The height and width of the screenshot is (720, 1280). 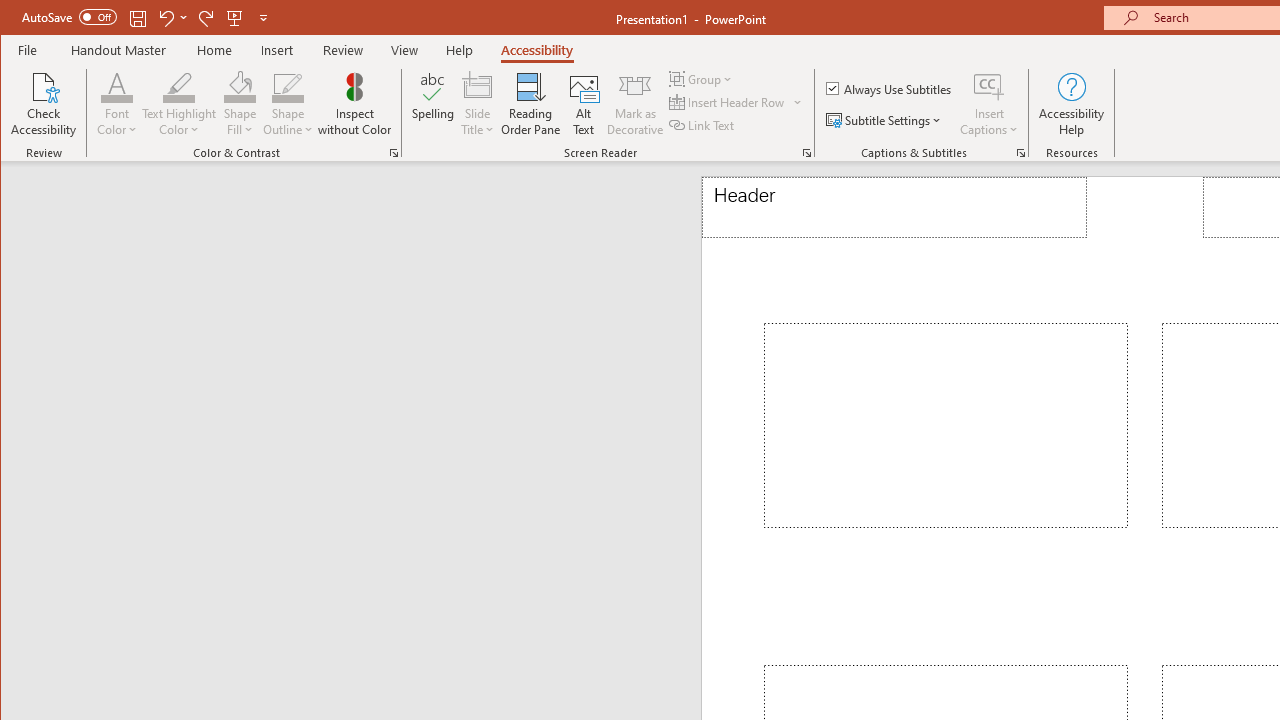 What do you see at coordinates (1020, 152) in the screenshot?
I see `Captions & Subtitles` at bounding box center [1020, 152].